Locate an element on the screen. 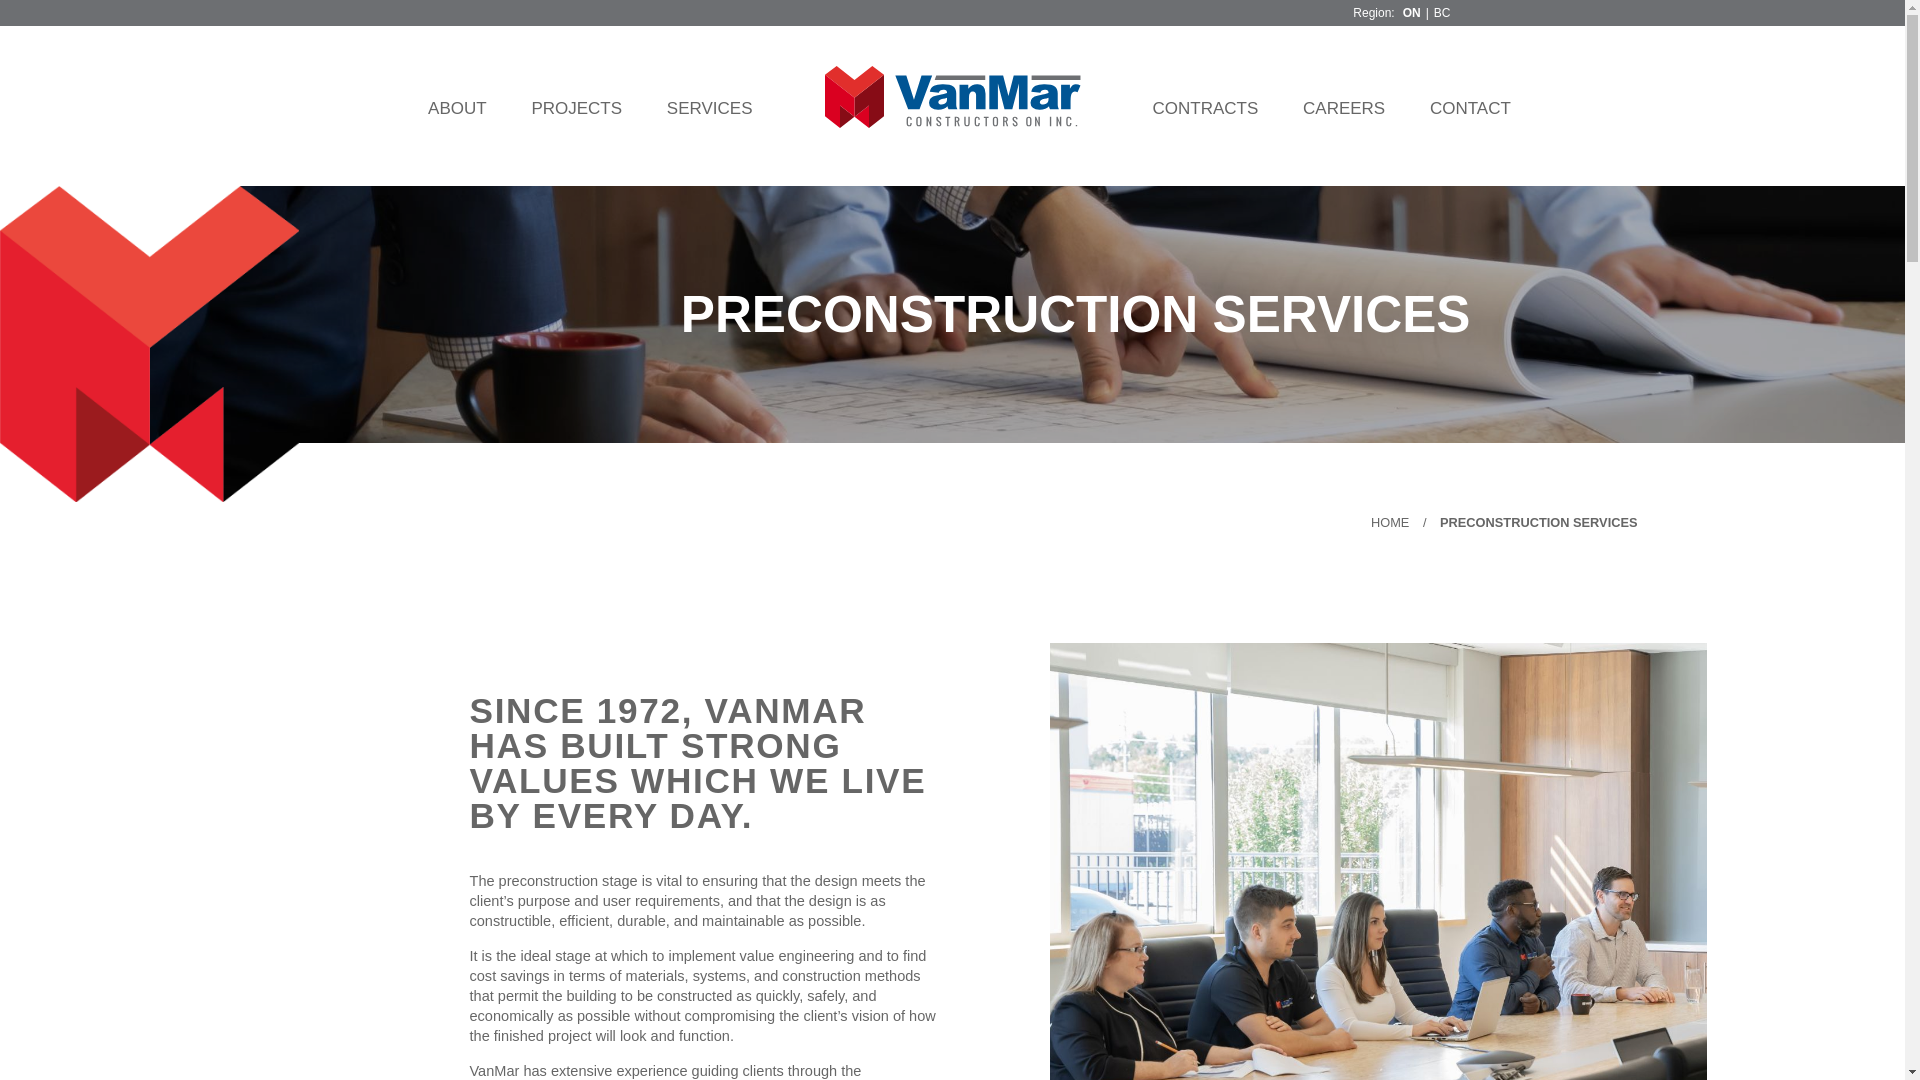 This screenshot has height=1080, width=1920. BC is located at coordinates (1442, 13).